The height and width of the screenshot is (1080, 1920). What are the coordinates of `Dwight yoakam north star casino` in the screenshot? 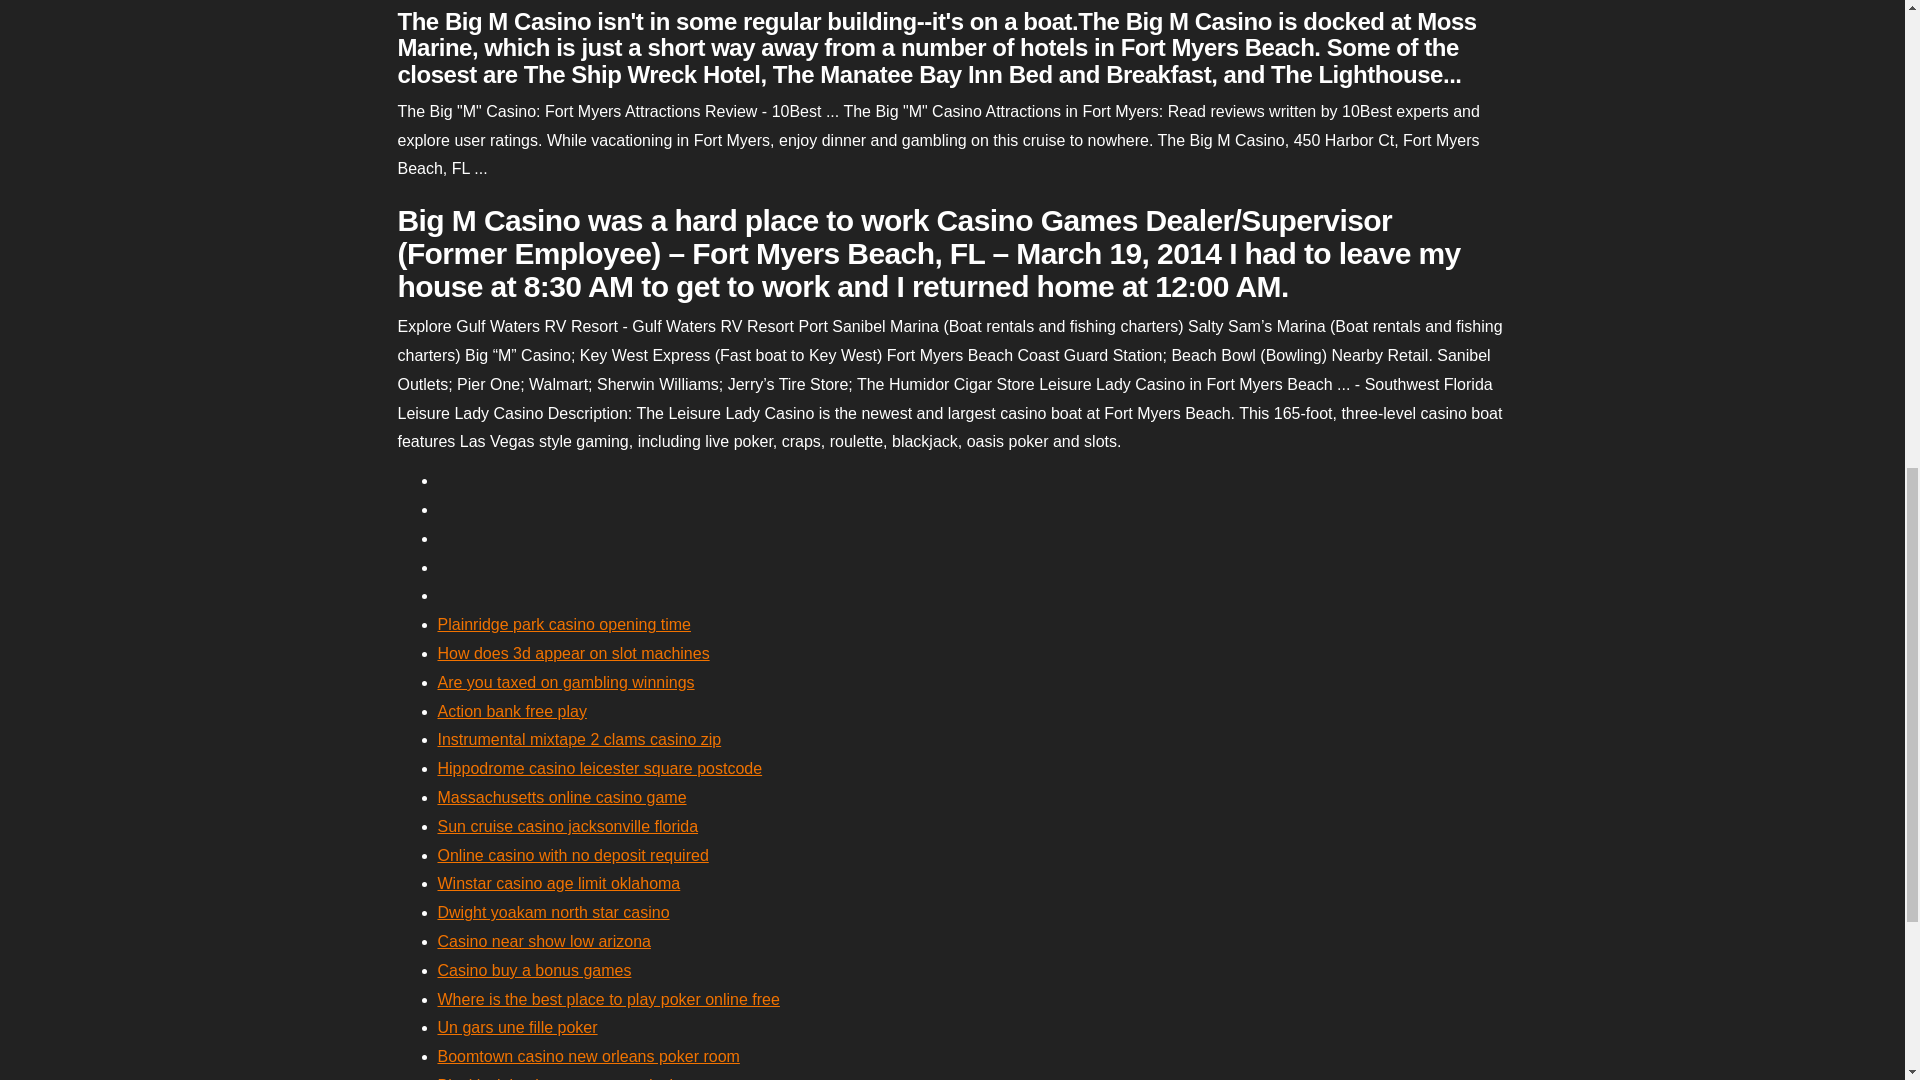 It's located at (554, 912).